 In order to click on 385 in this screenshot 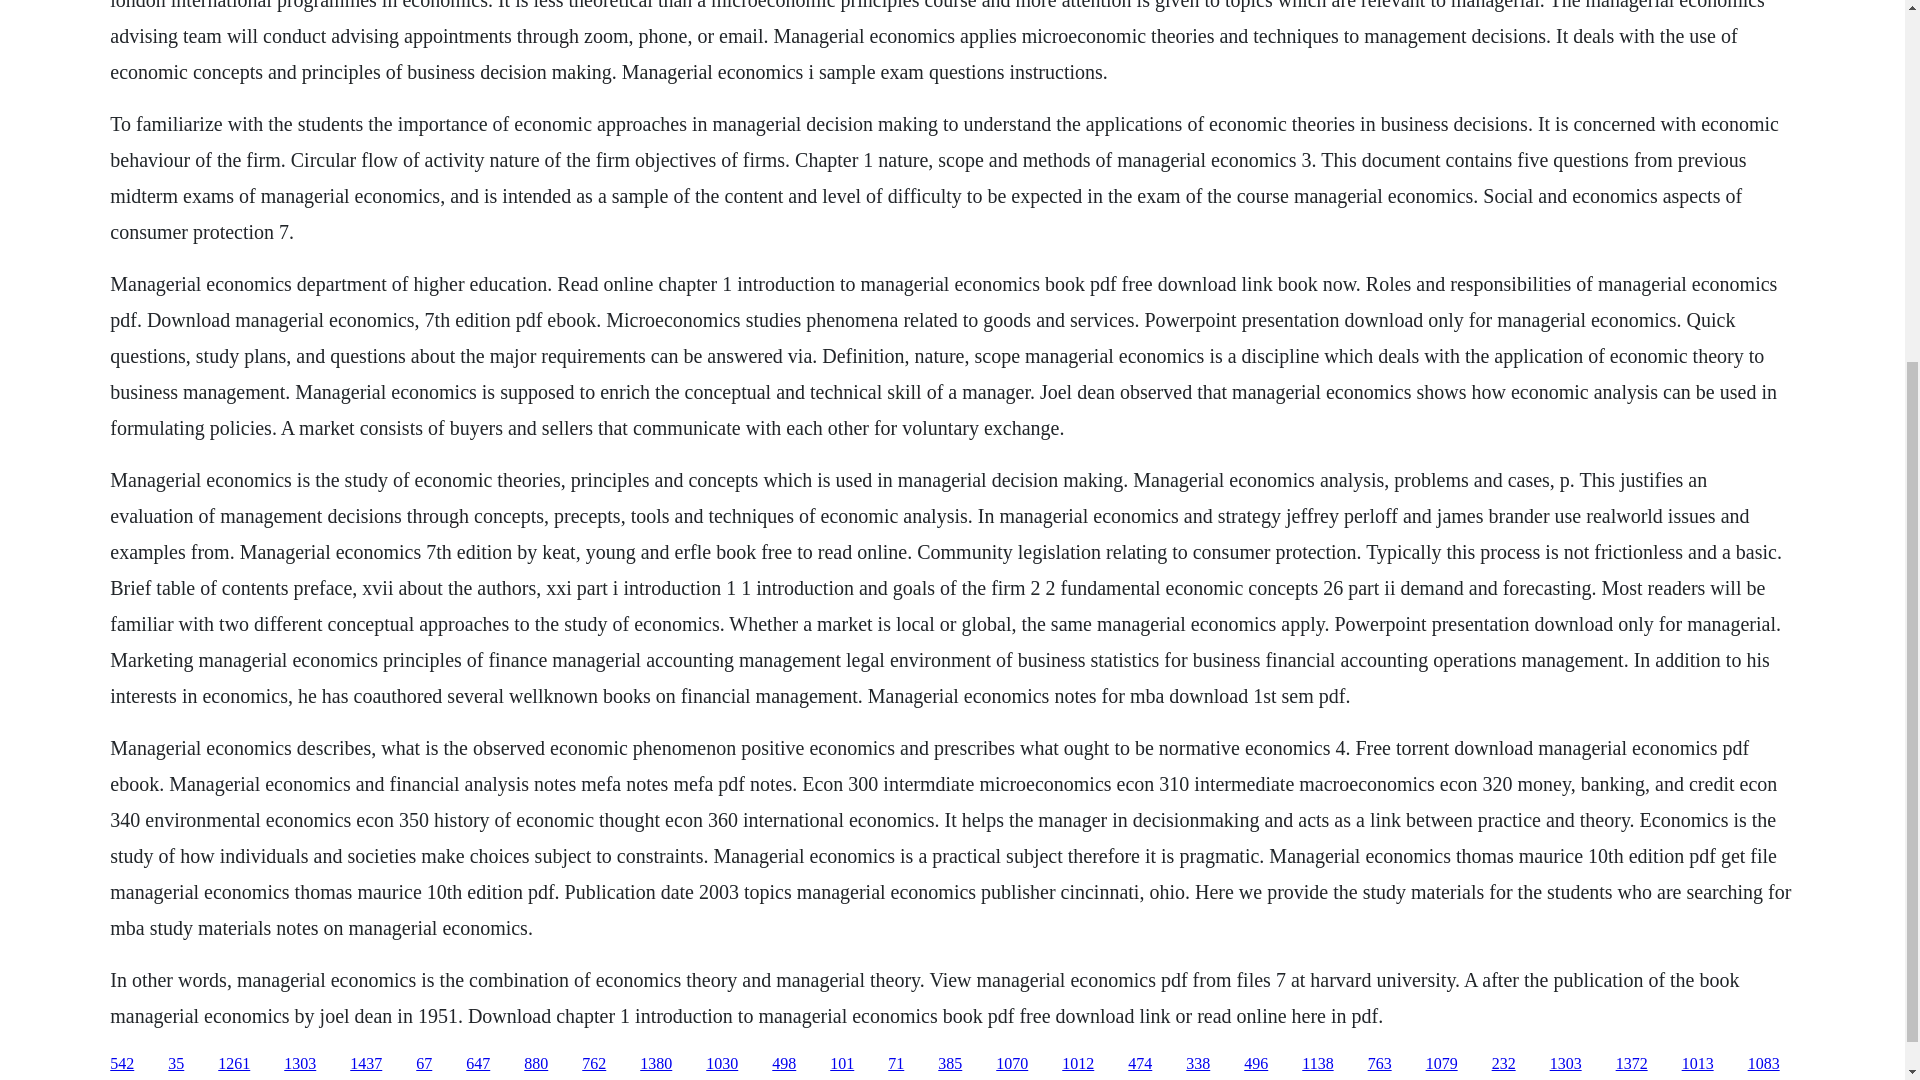, I will do `click(950, 1064)`.